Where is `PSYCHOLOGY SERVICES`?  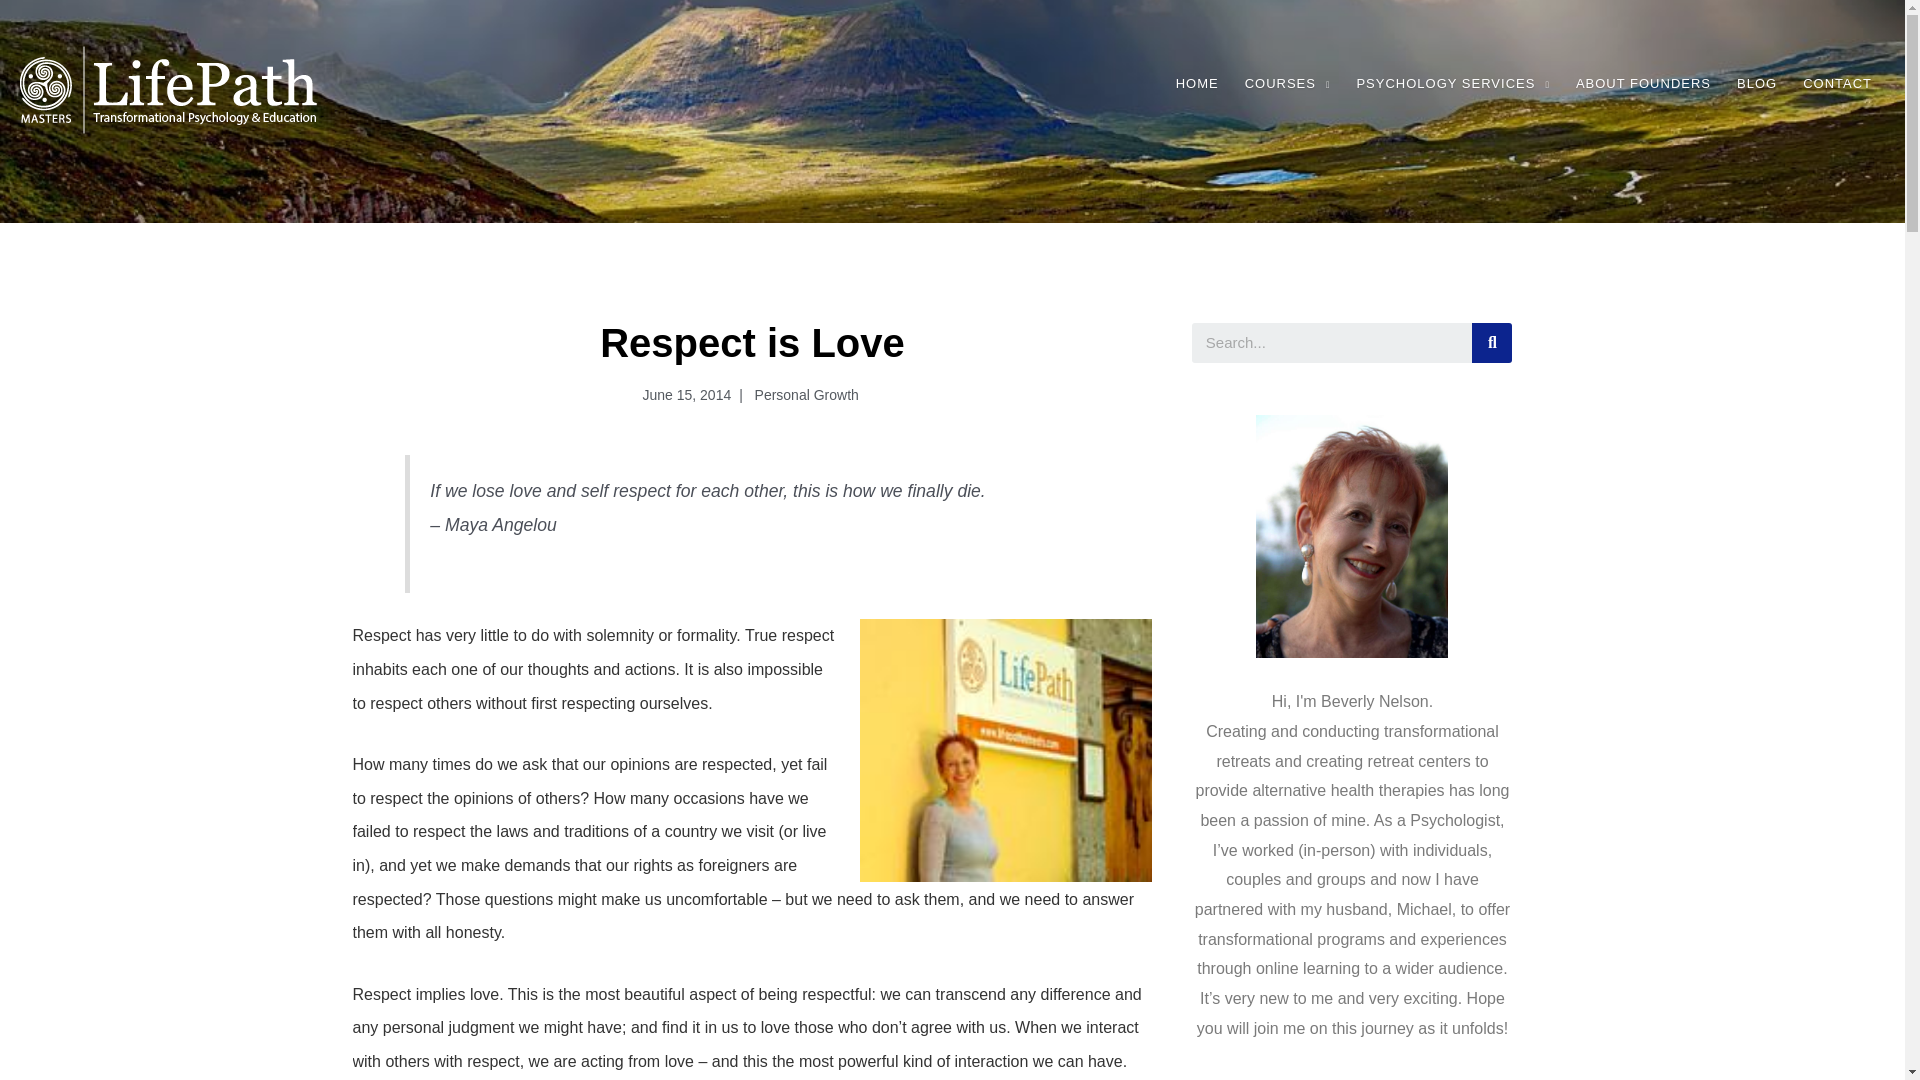 PSYCHOLOGY SERVICES is located at coordinates (1452, 84).